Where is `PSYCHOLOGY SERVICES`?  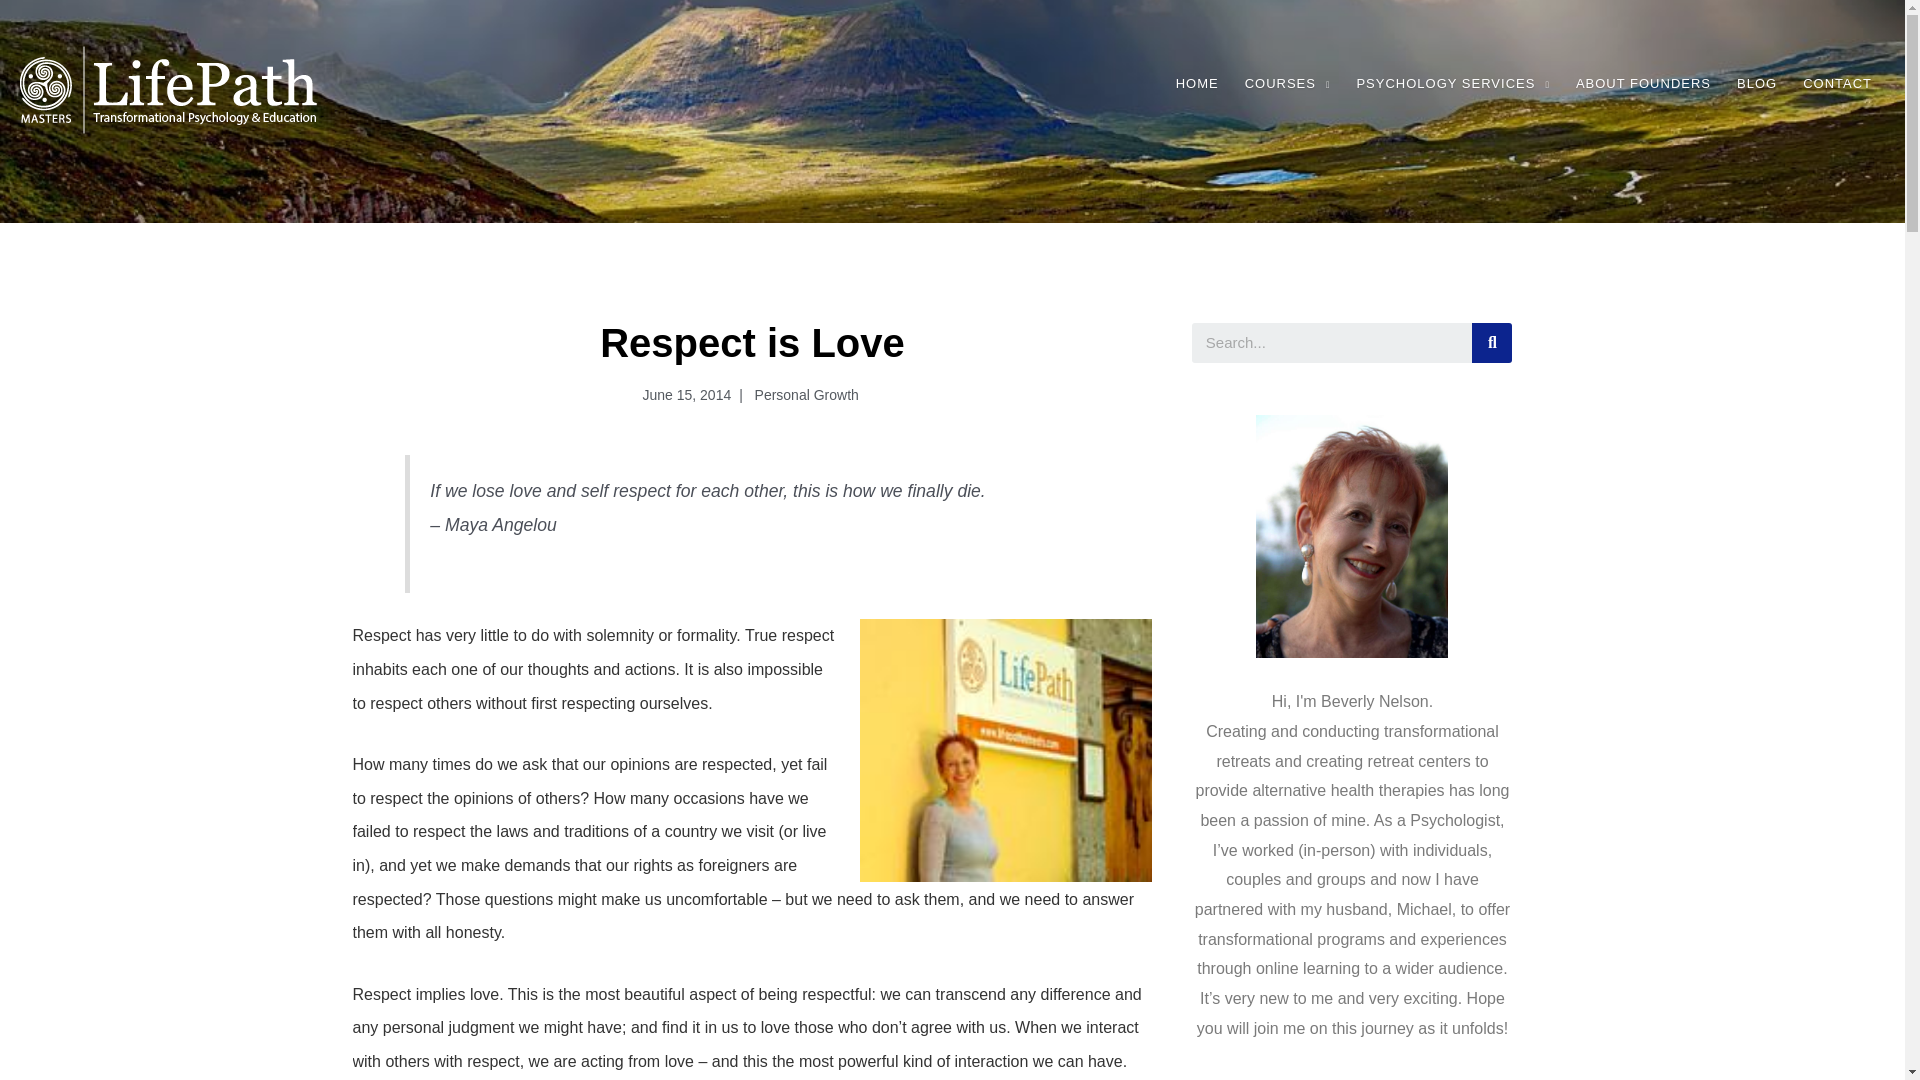 PSYCHOLOGY SERVICES is located at coordinates (1452, 84).